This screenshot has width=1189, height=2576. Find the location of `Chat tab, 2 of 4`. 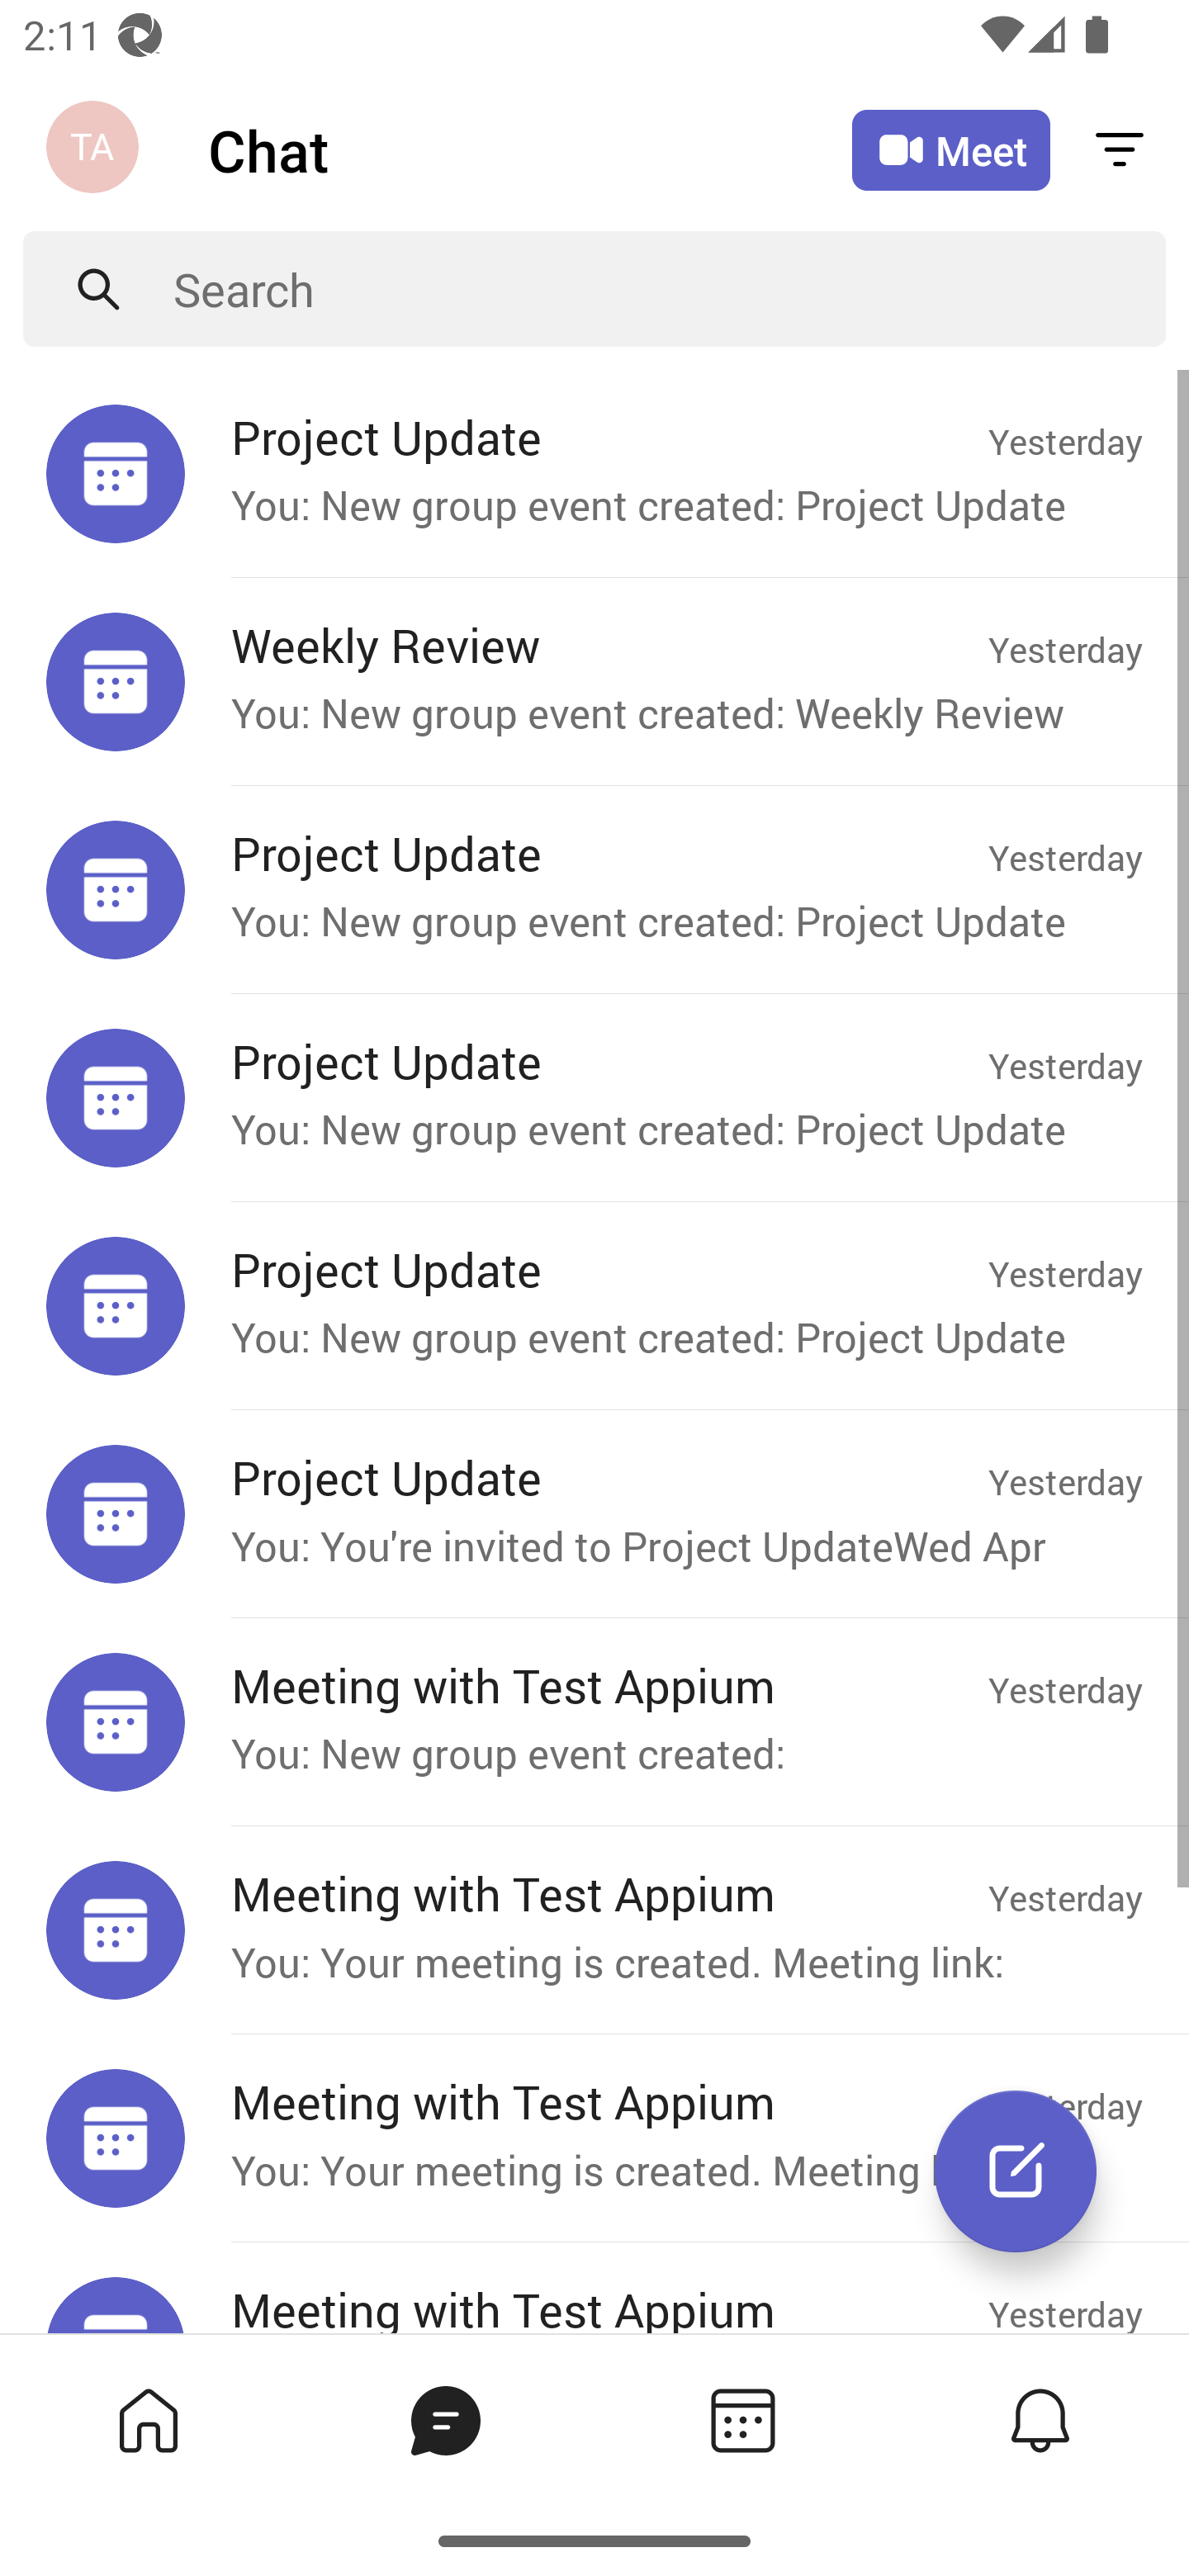

Chat tab, 2 of 4 is located at coordinates (444, 2419).